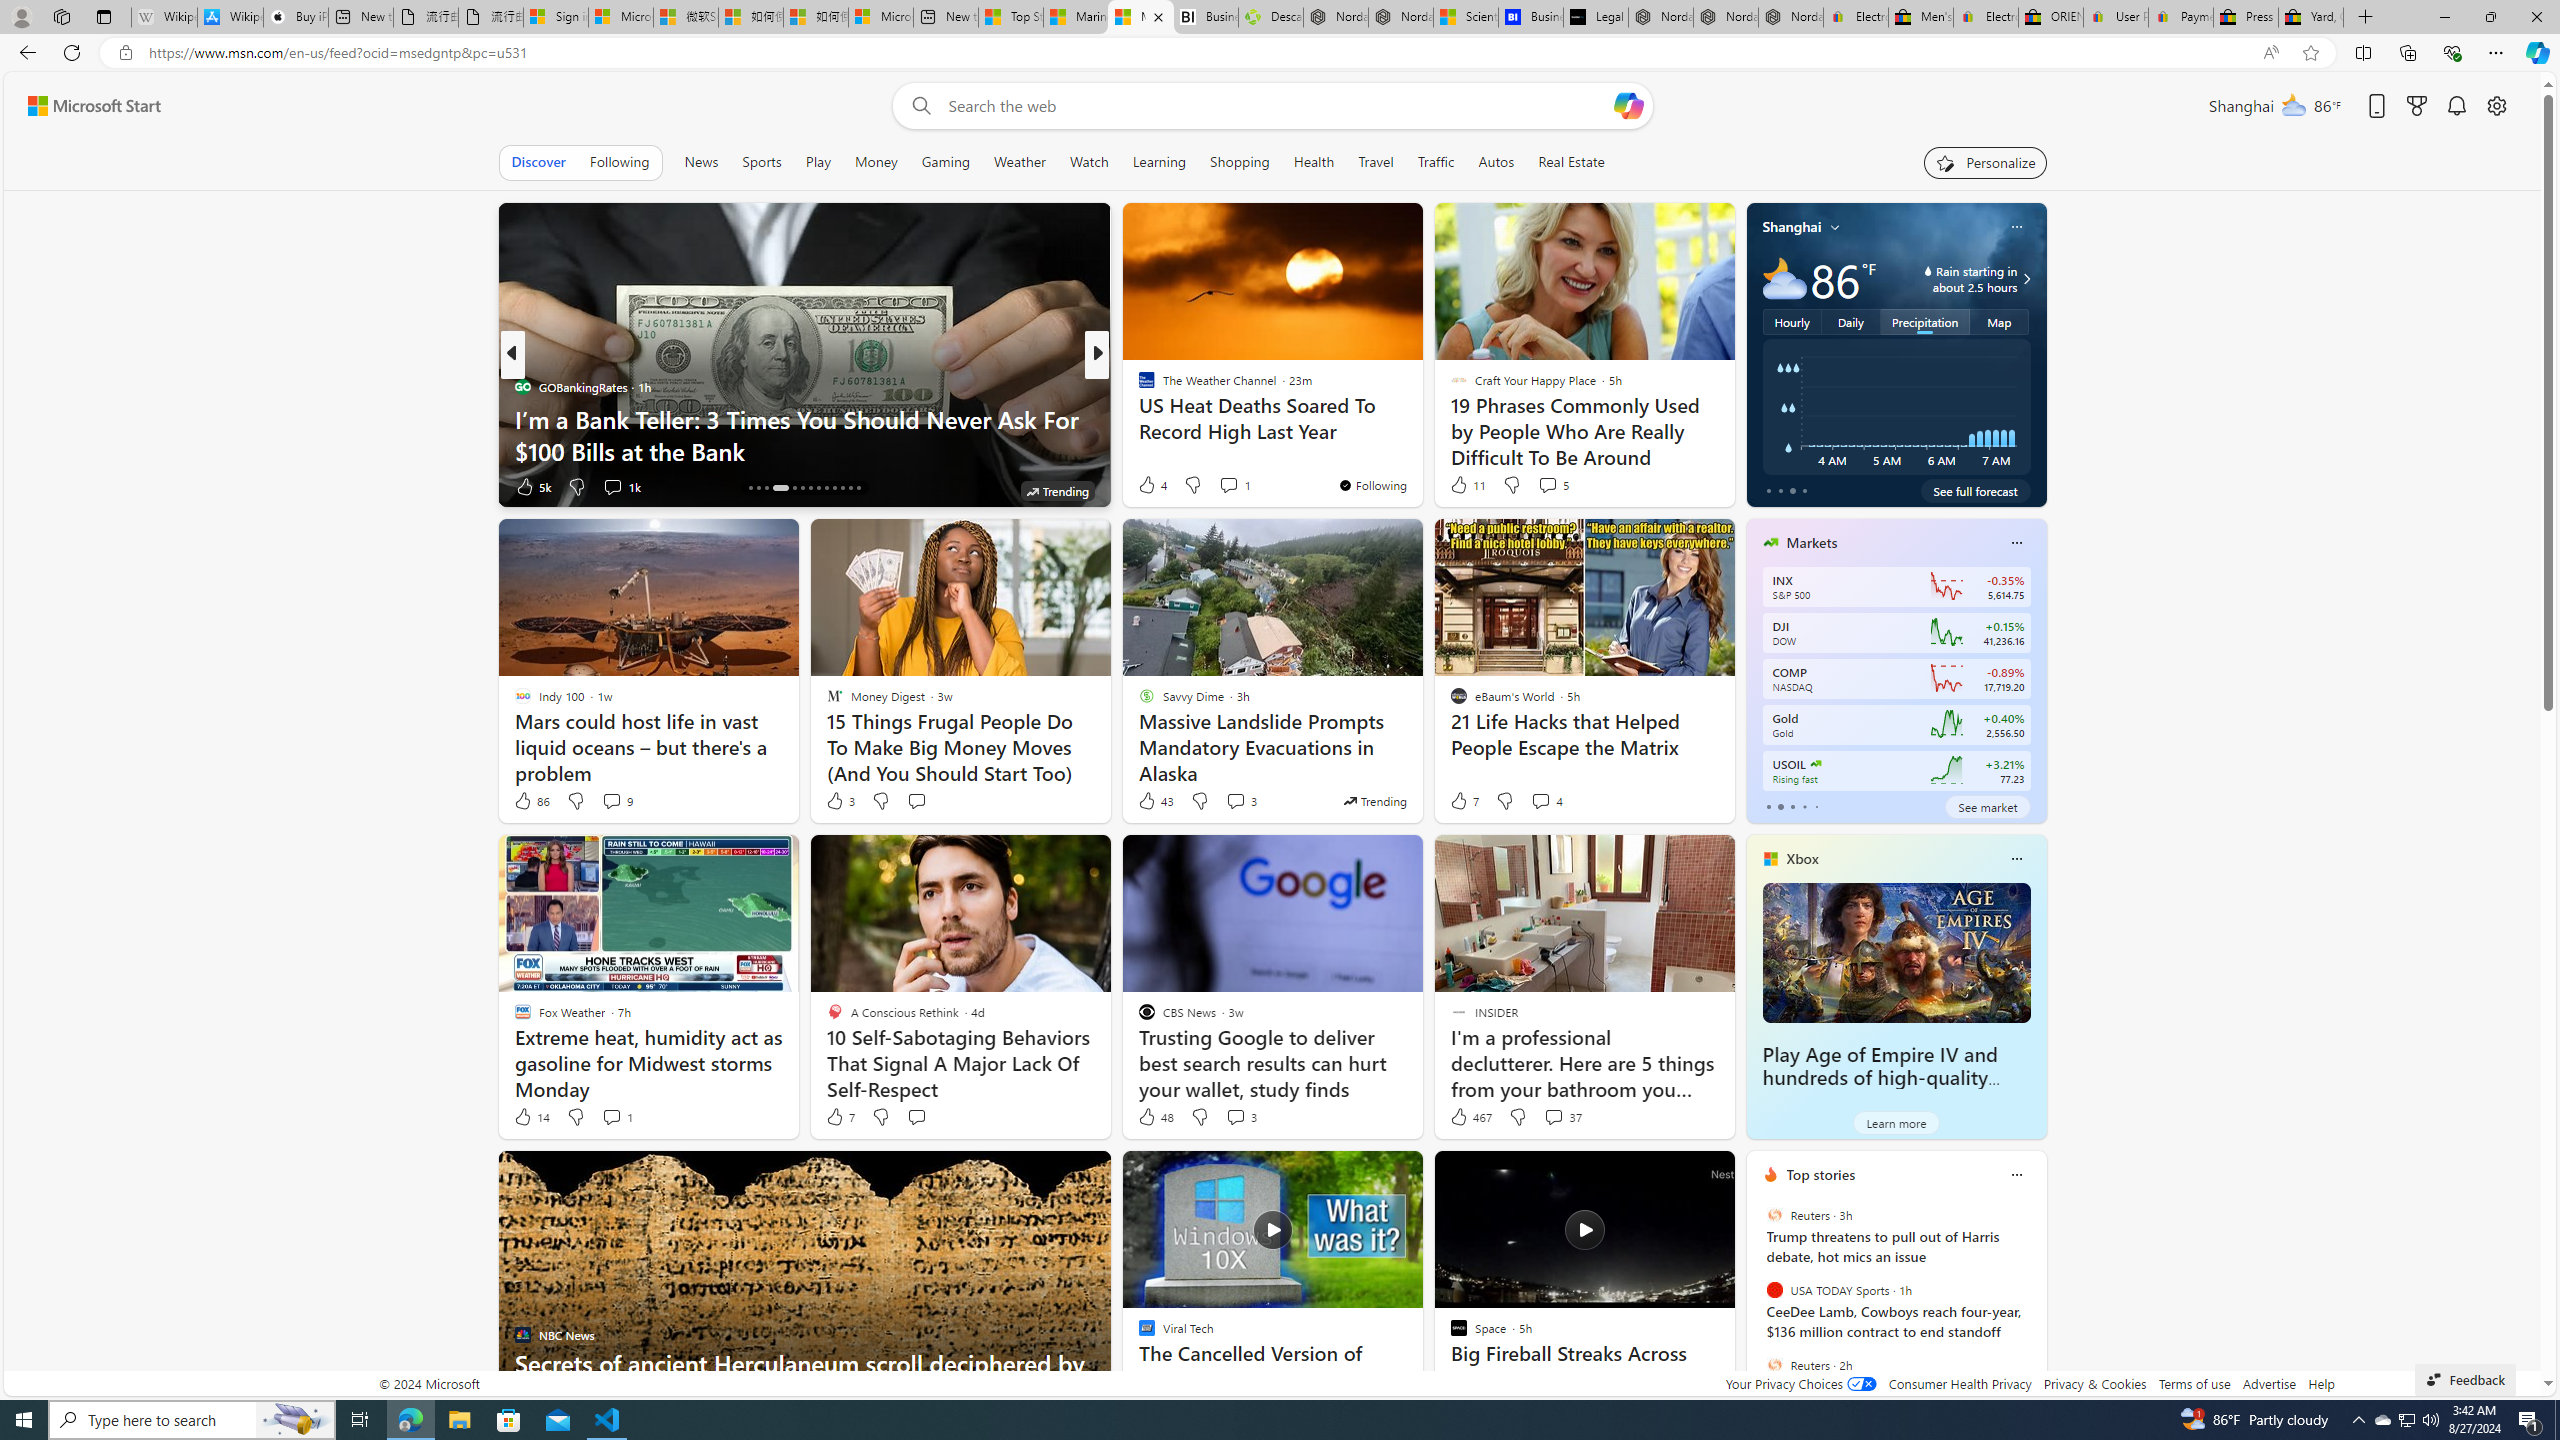 This screenshot has height=1440, width=2560. What do you see at coordinates (1548, 485) in the screenshot?
I see `View comments 5 Comment` at bounding box center [1548, 485].